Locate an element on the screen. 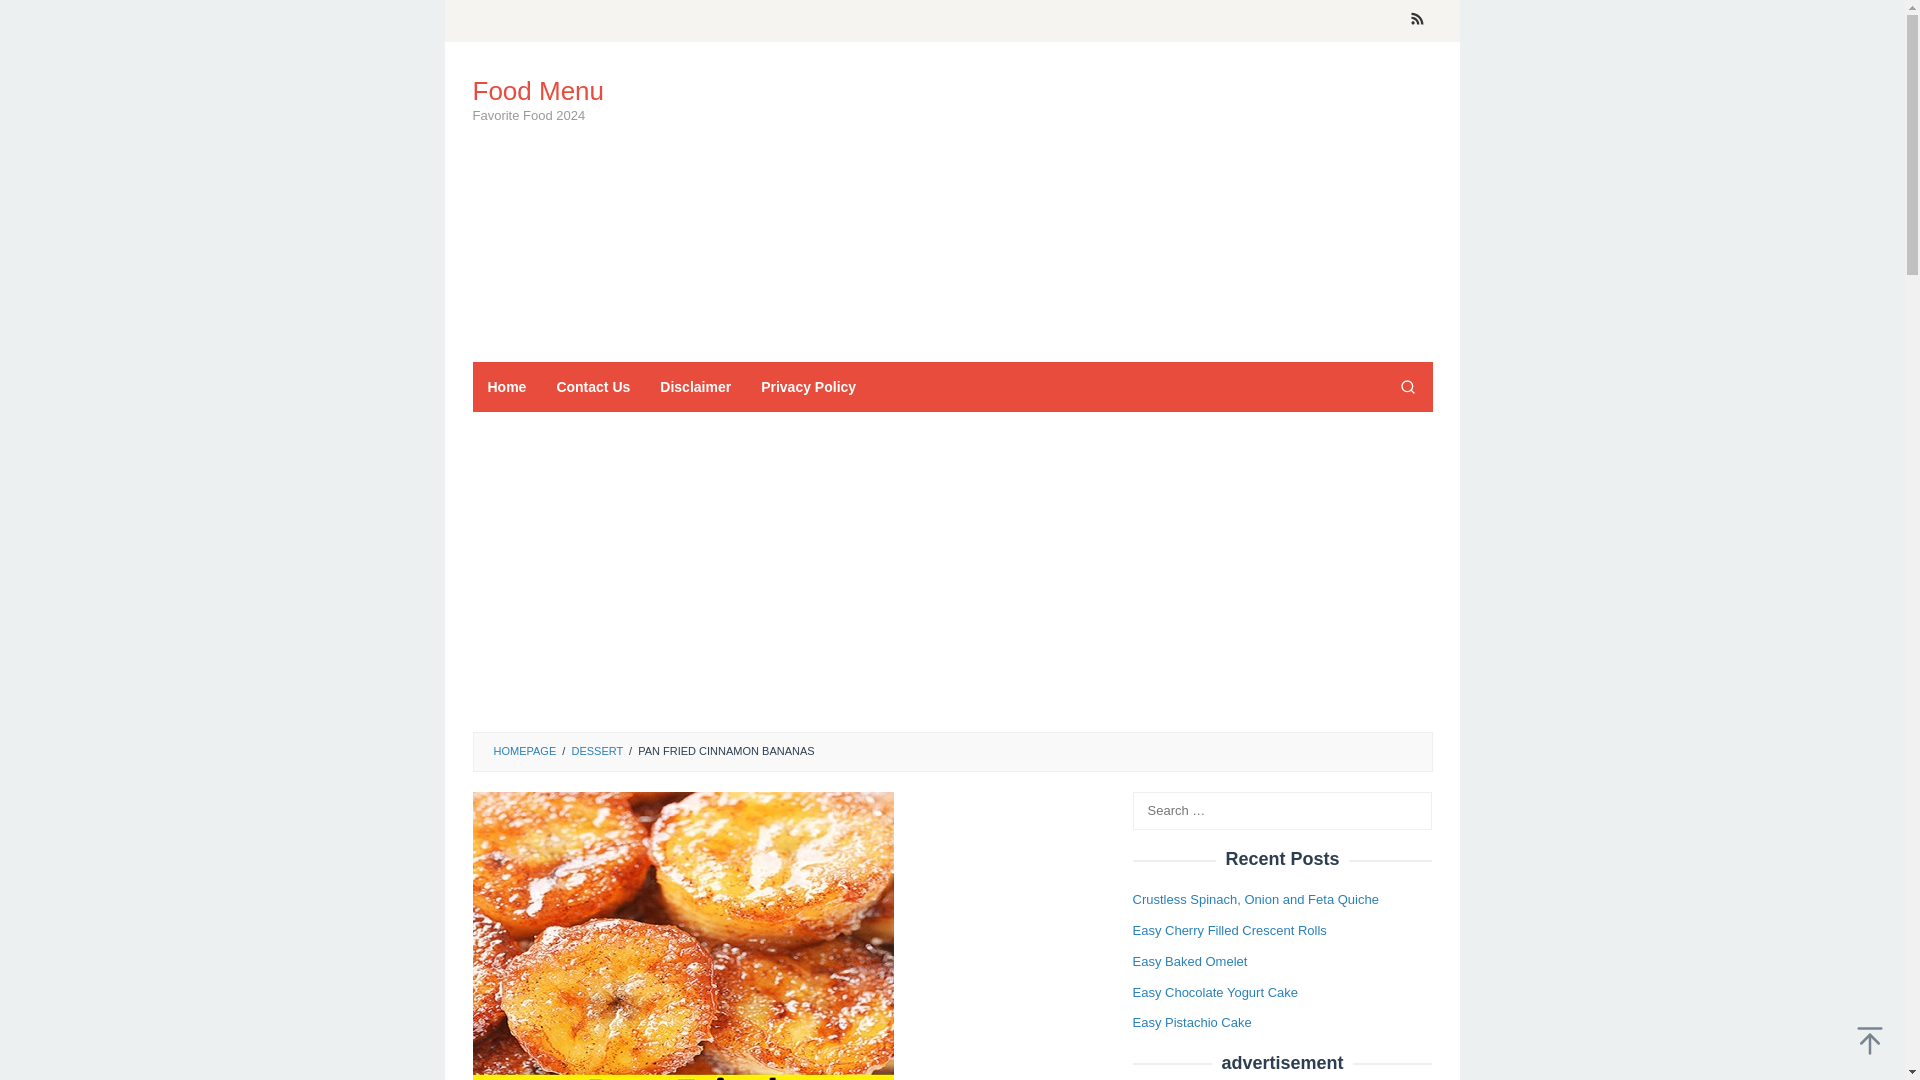 Image resolution: width=1920 pixels, height=1080 pixels. Disclaimer is located at coordinates (696, 386).